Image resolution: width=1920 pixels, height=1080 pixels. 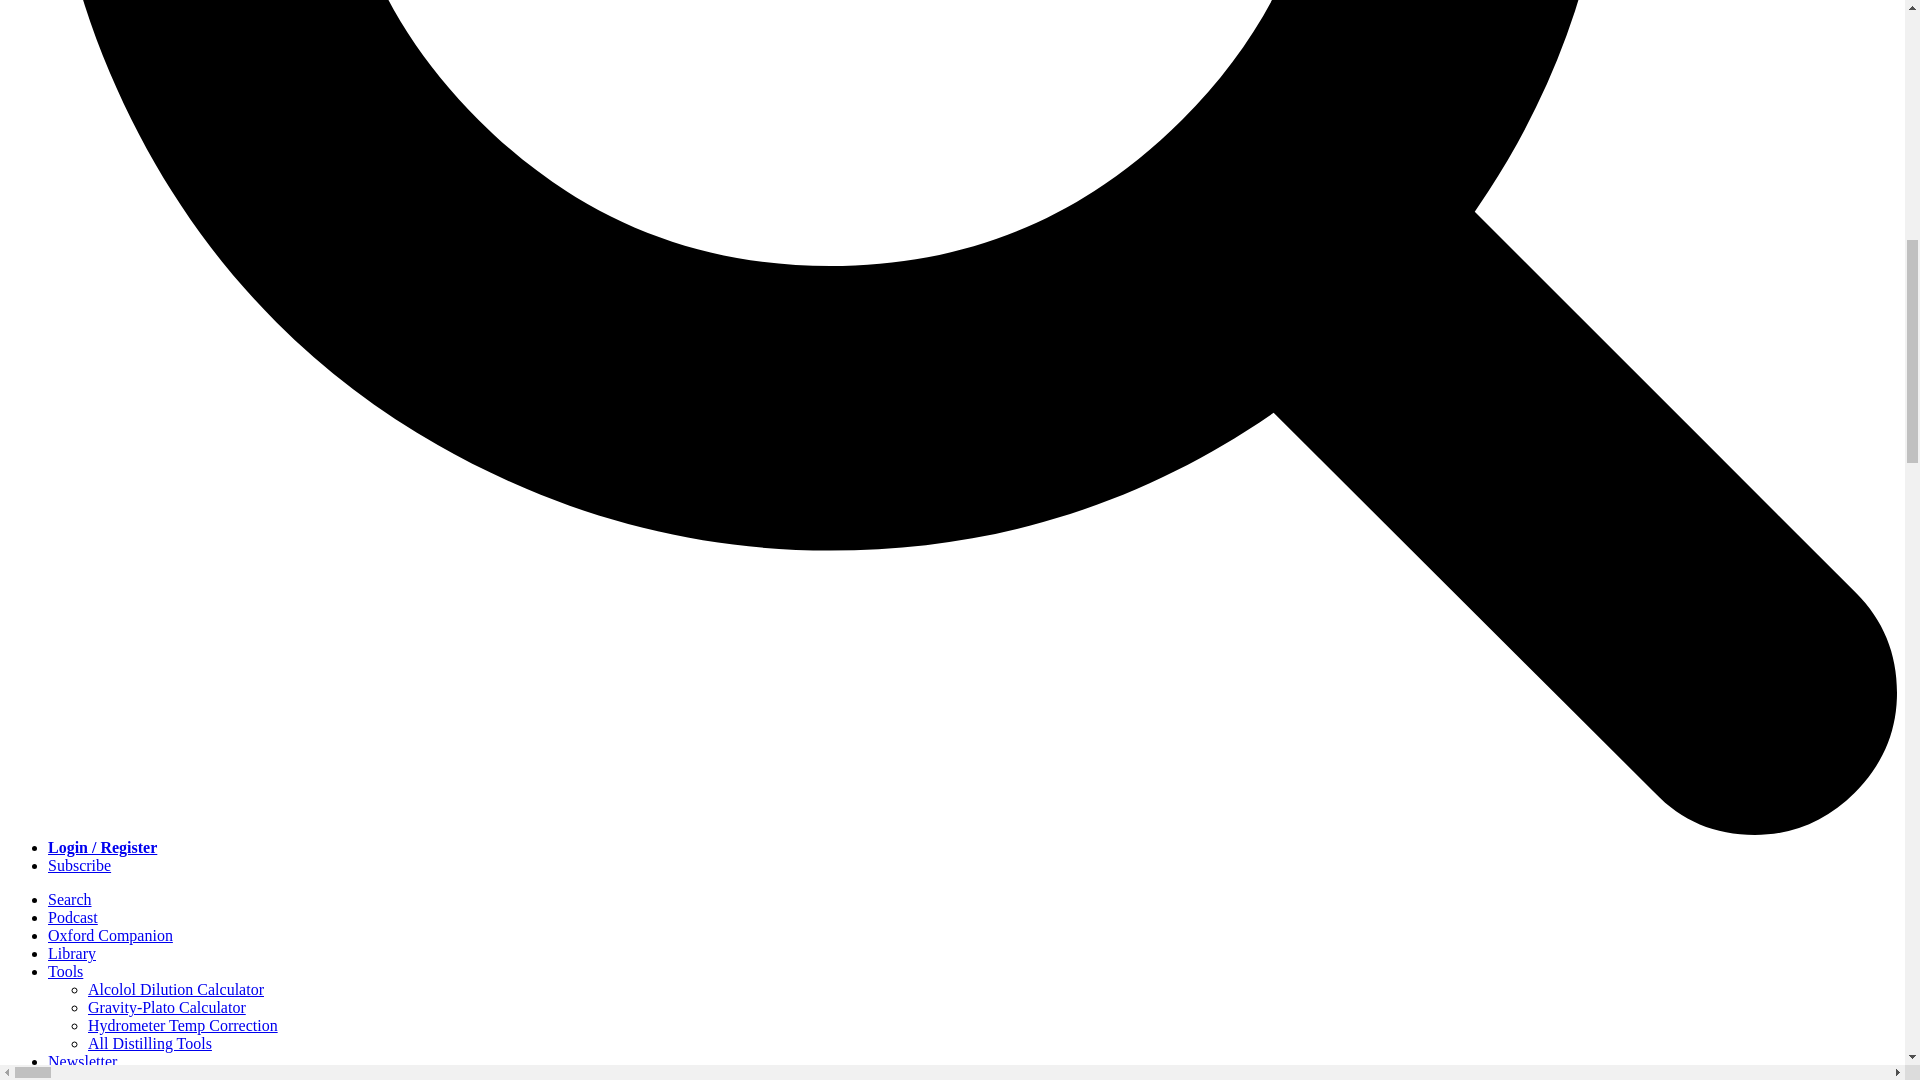 I want to click on Newsletter, so click(x=82, y=1062).